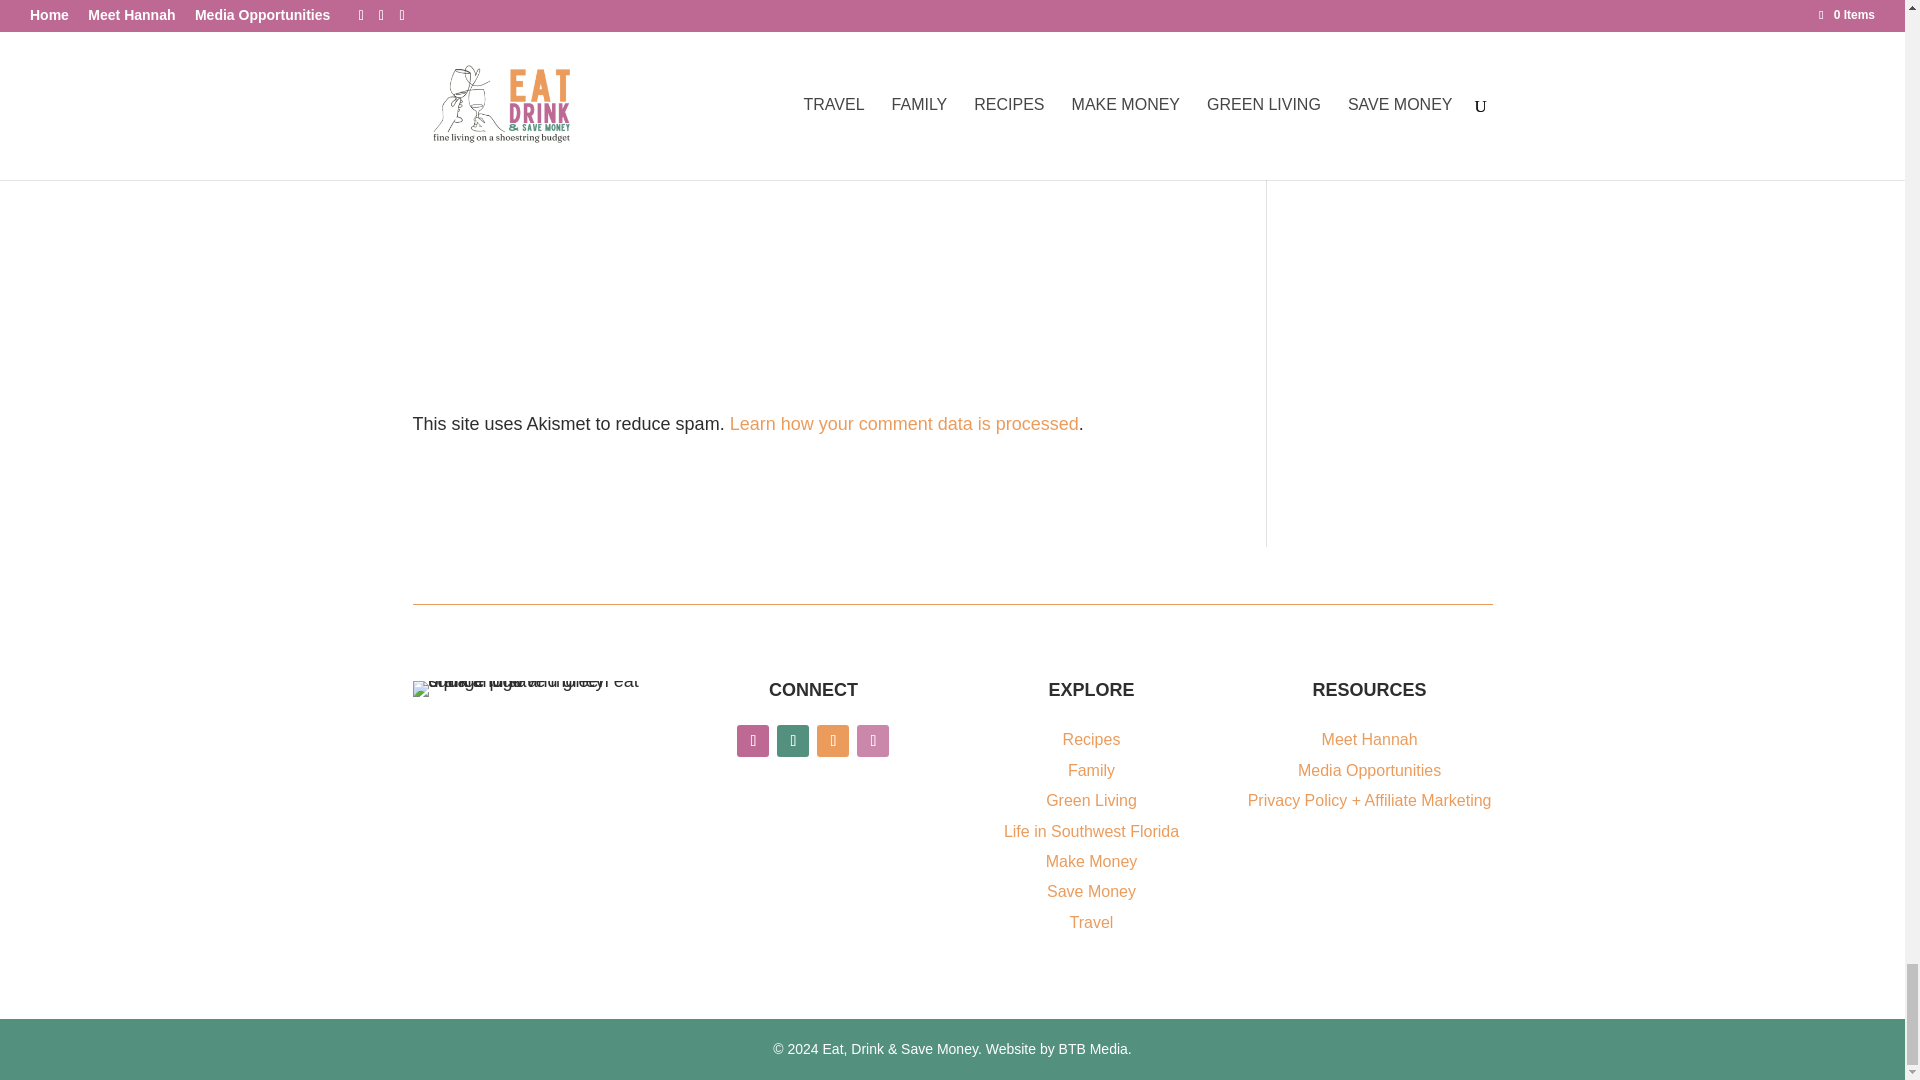 The width and height of the screenshot is (1920, 1080). Describe the element at coordinates (535, 688) in the screenshot. I see `orange pink and green eat drink and save money square logo` at that location.